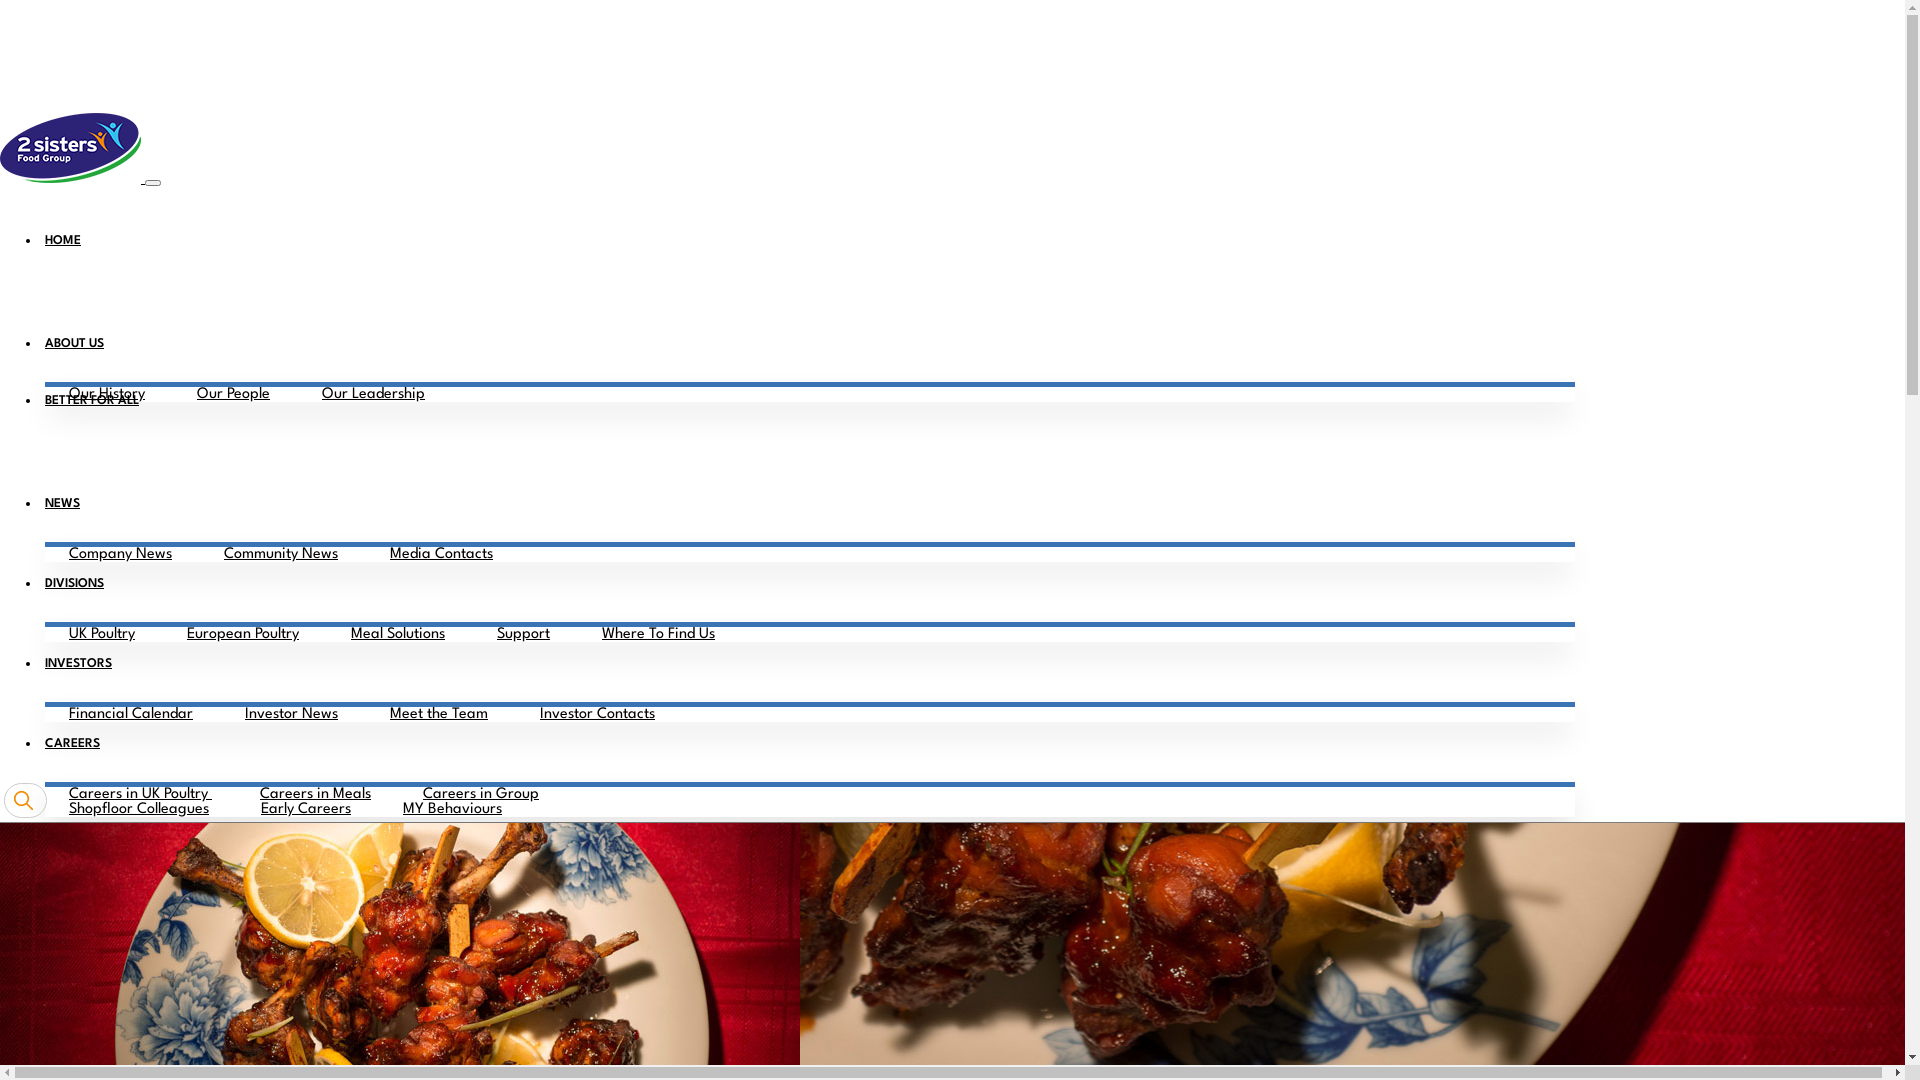  Describe the element at coordinates (140, 794) in the screenshot. I see `Careers in UK Poultry` at that location.